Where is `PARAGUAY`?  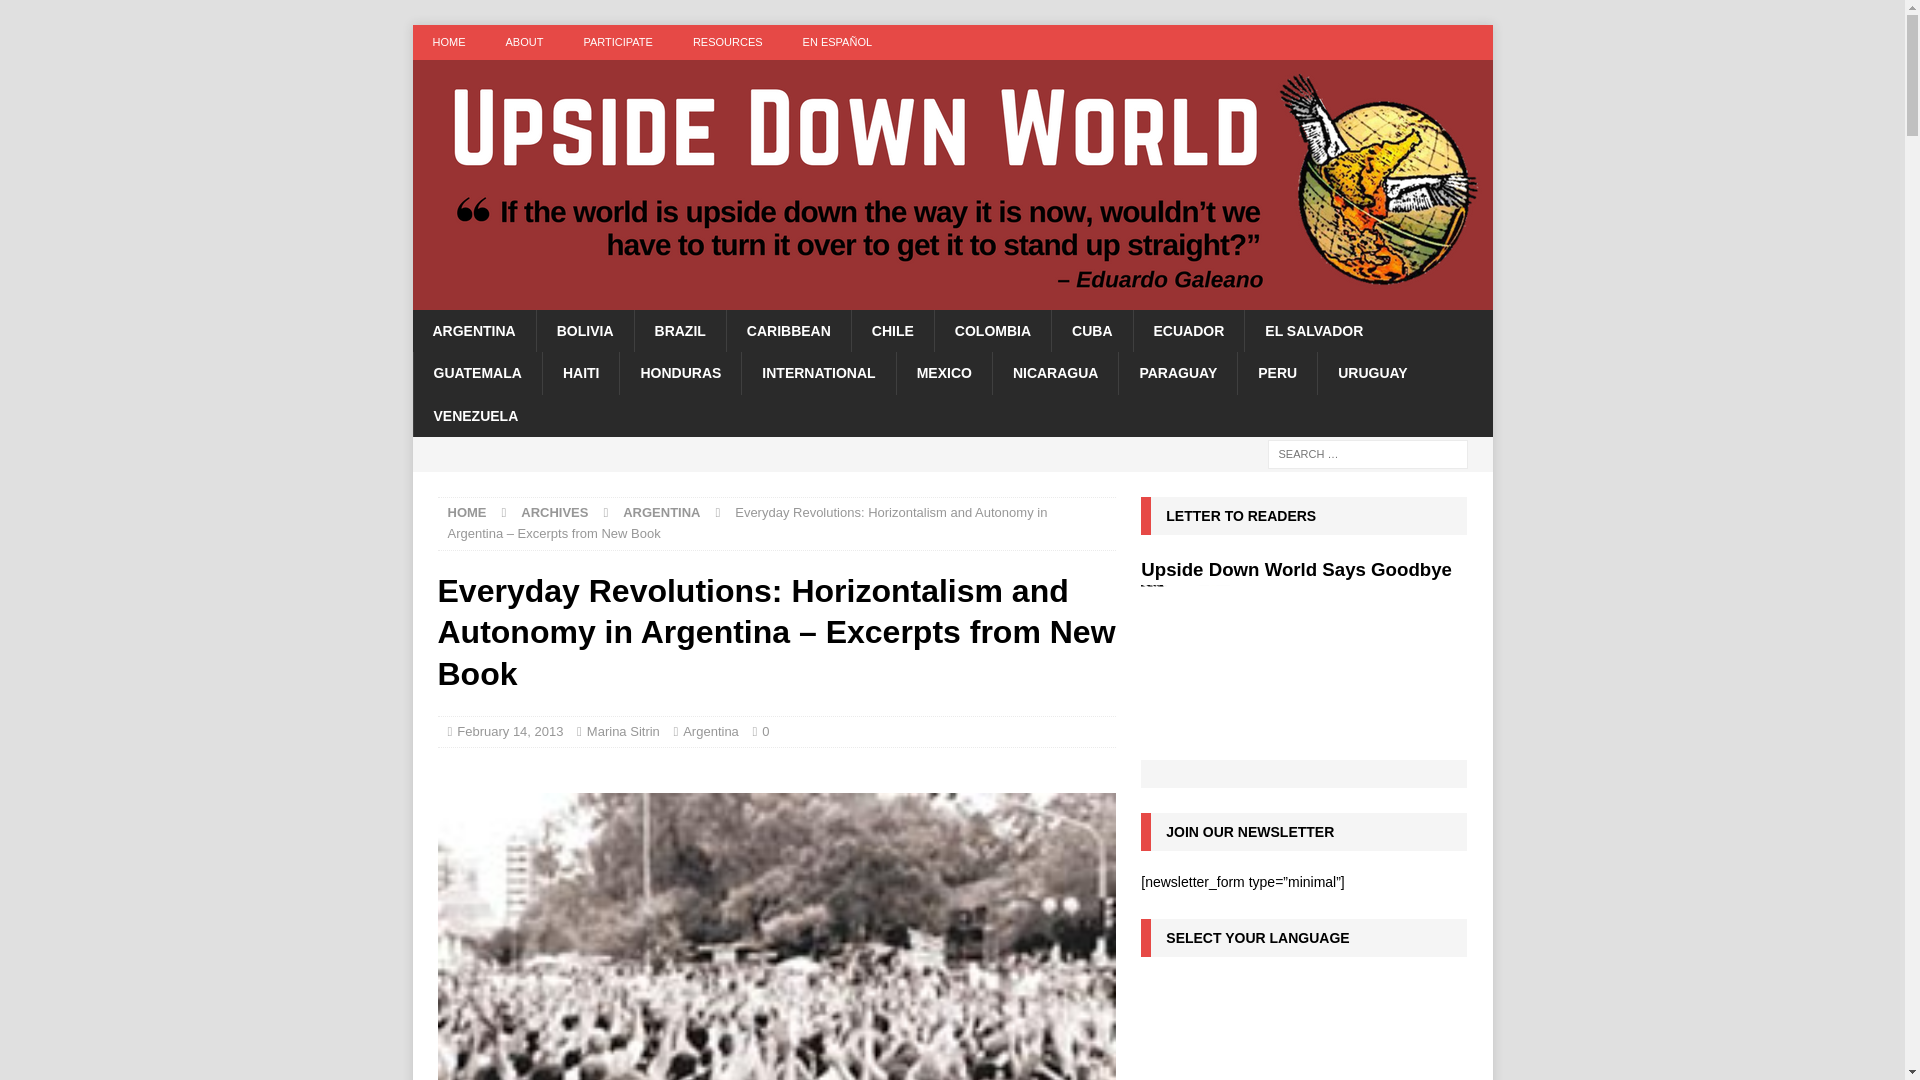
PARAGUAY is located at coordinates (1176, 373).